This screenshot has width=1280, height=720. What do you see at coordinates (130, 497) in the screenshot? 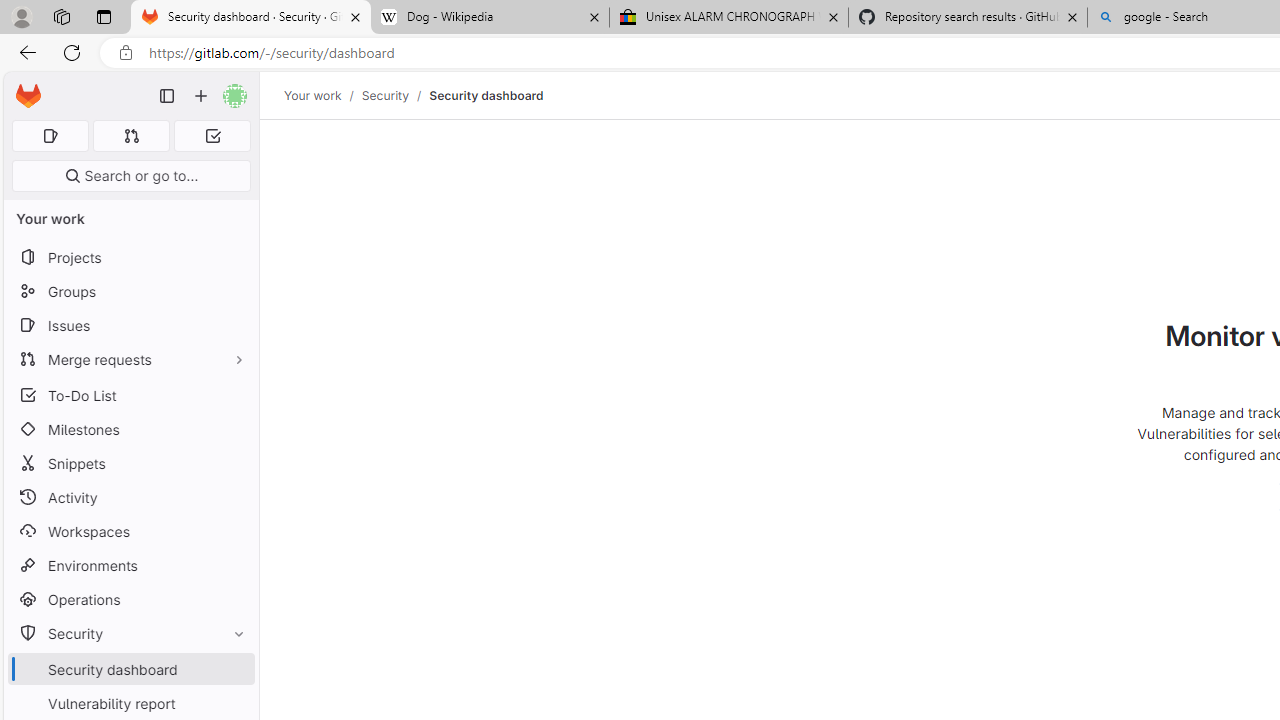
I see `Activity` at bounding box center [130, 497].